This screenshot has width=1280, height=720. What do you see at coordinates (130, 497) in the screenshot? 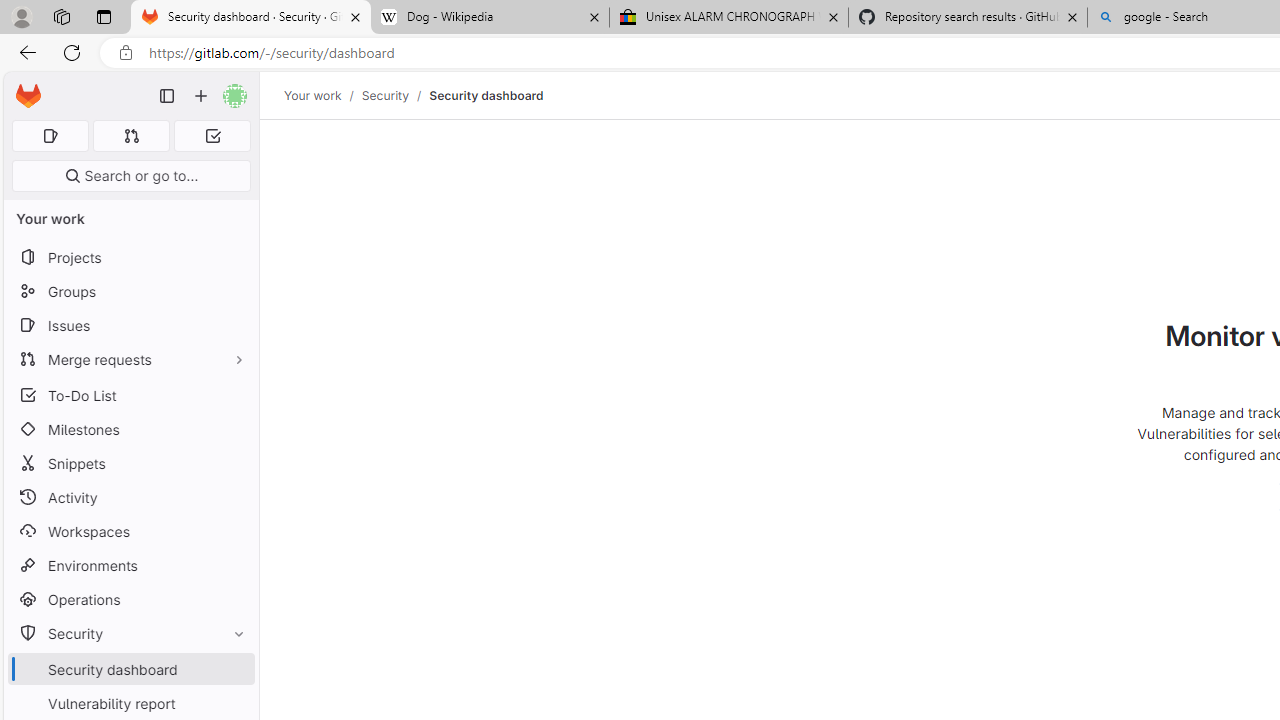
I see `Activity` at bounding box center [130, 497].